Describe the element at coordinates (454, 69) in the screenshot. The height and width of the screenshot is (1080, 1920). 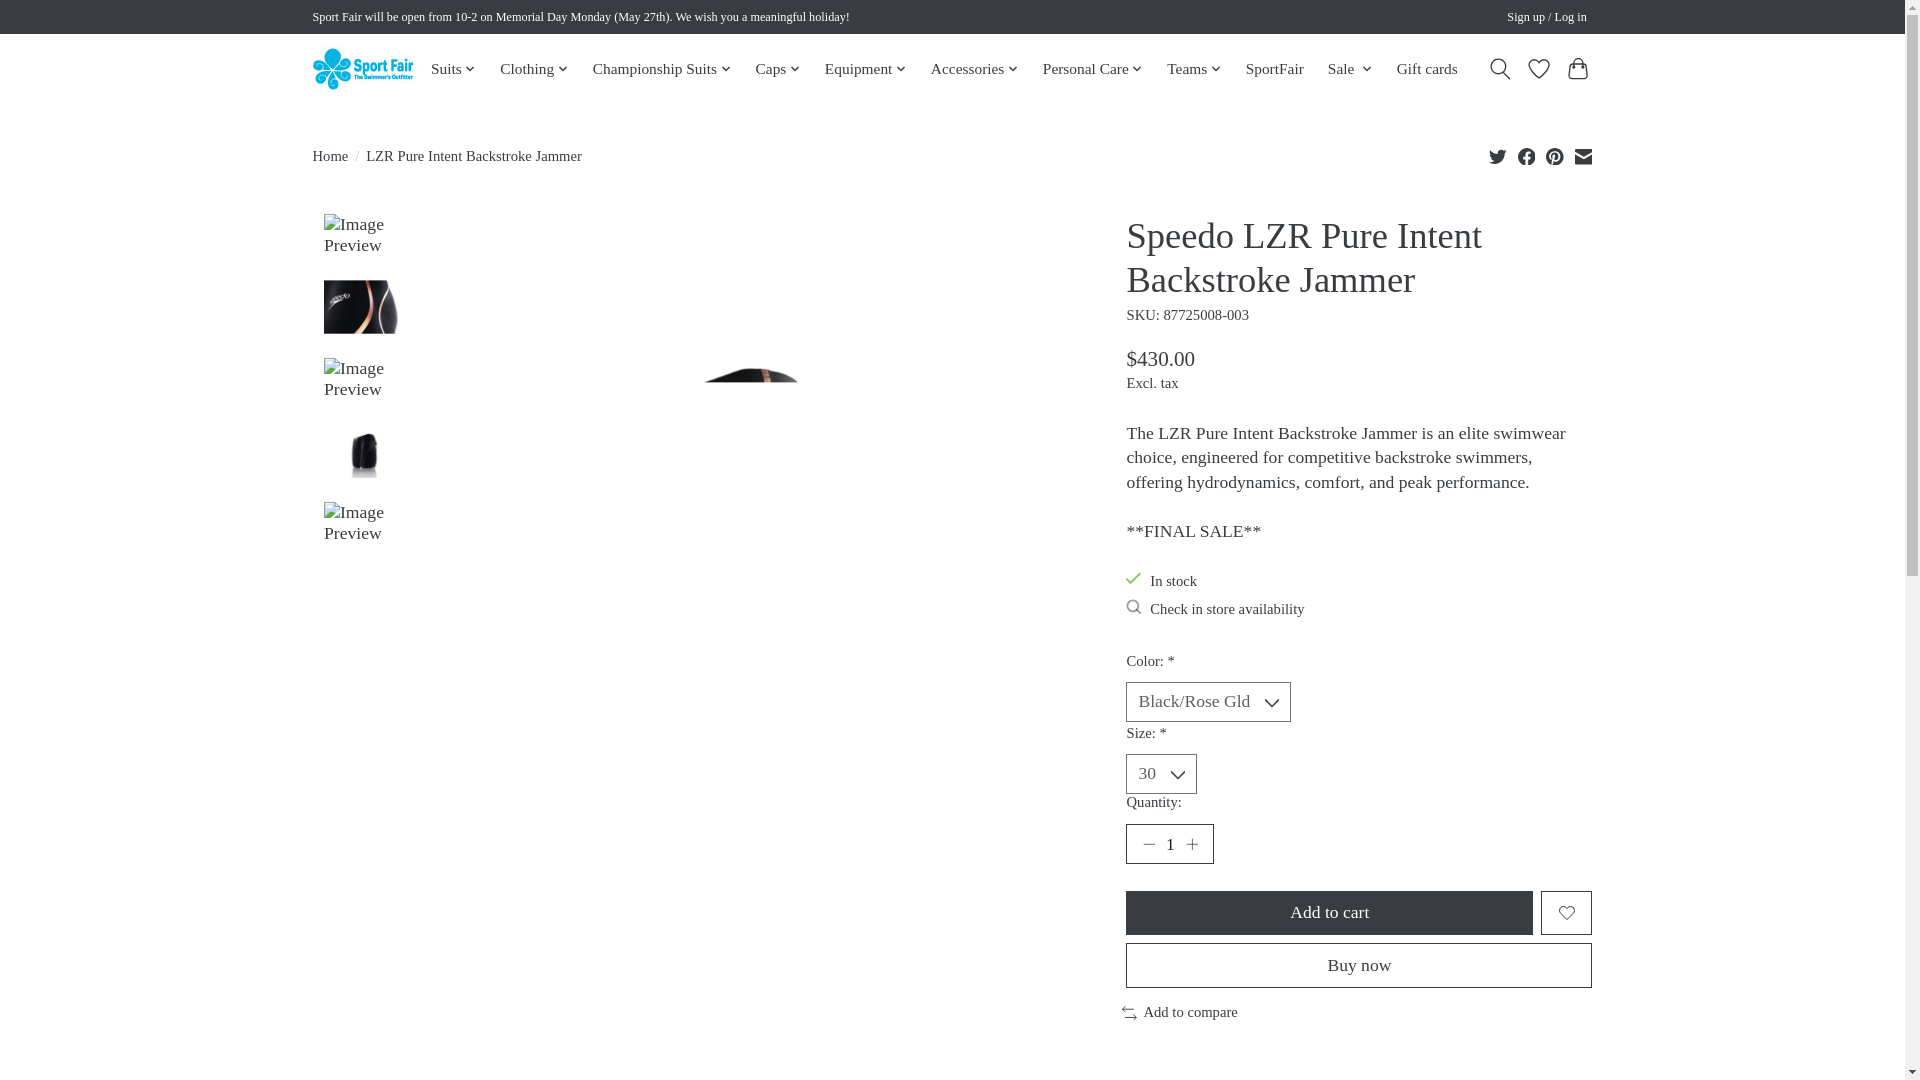
I see `Suits` at that location.